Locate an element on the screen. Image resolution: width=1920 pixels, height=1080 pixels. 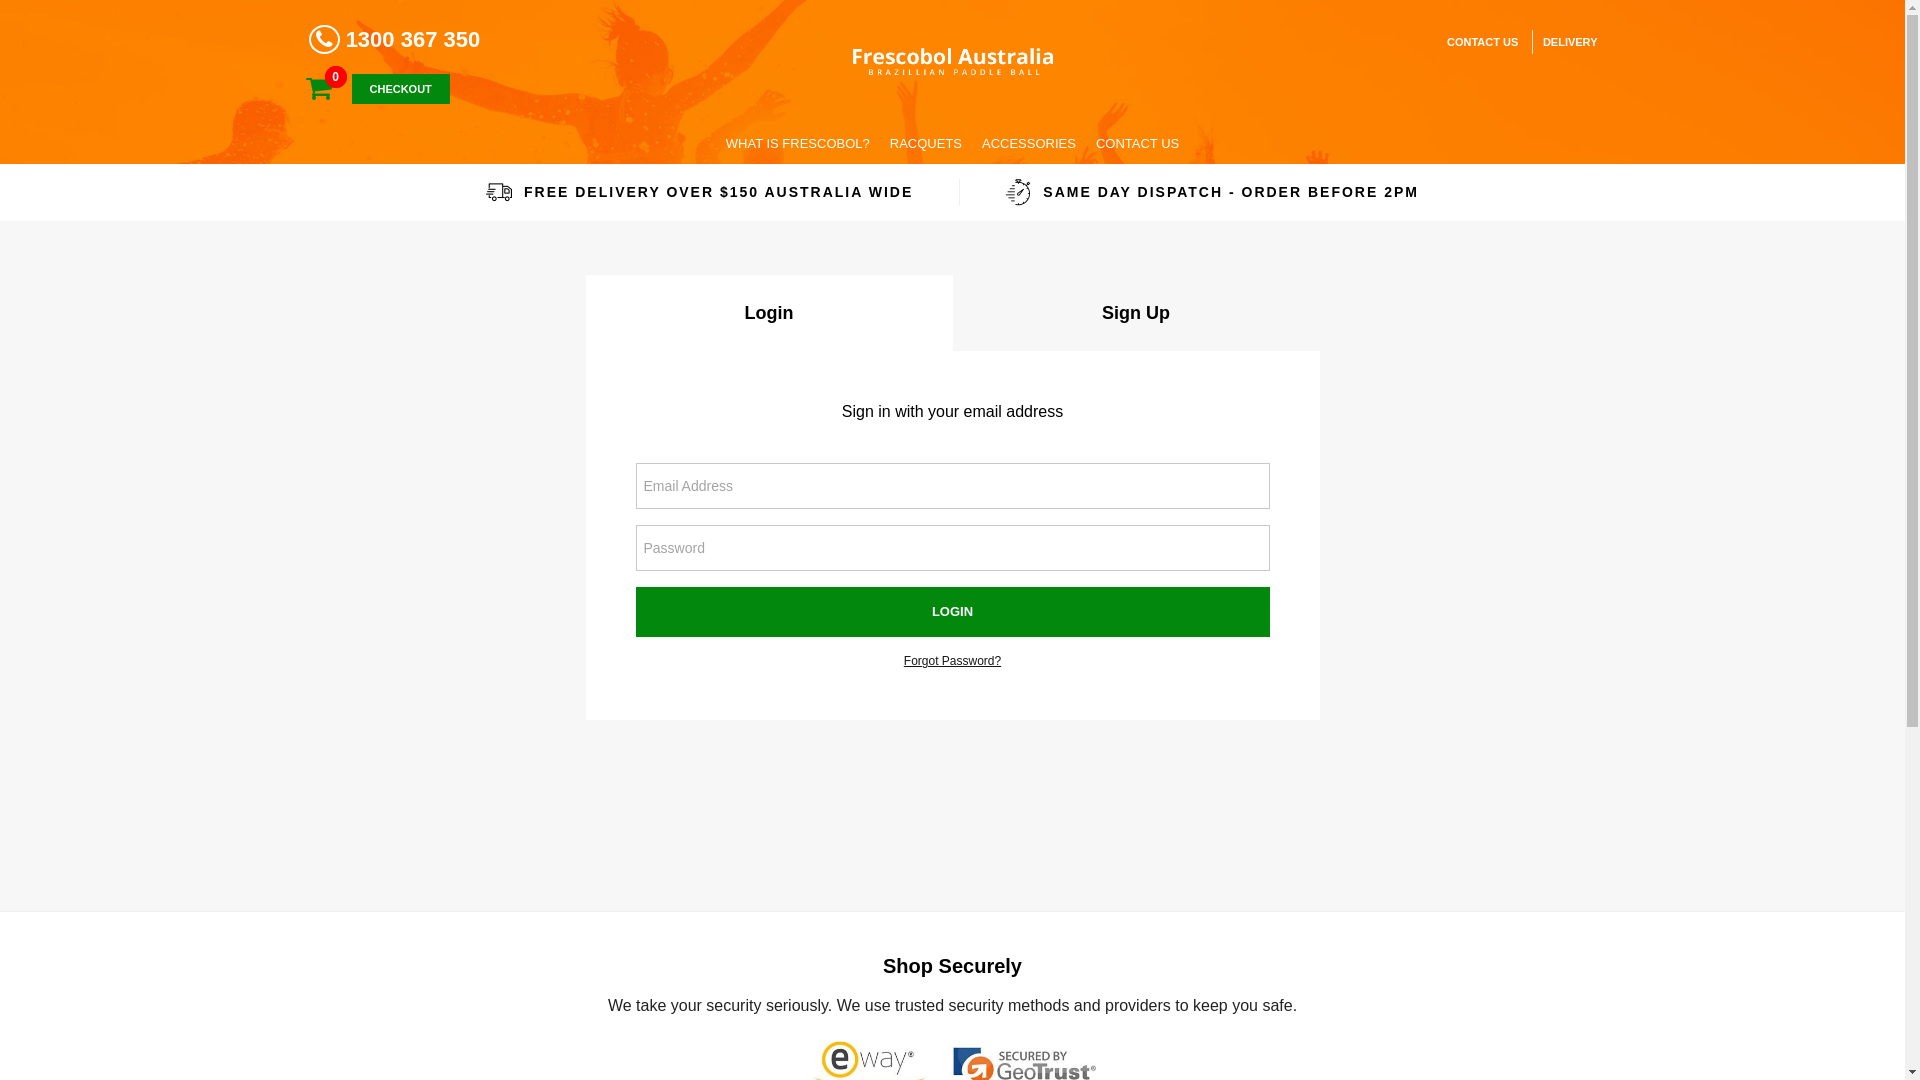
Password is located at coordinates (953, 548).